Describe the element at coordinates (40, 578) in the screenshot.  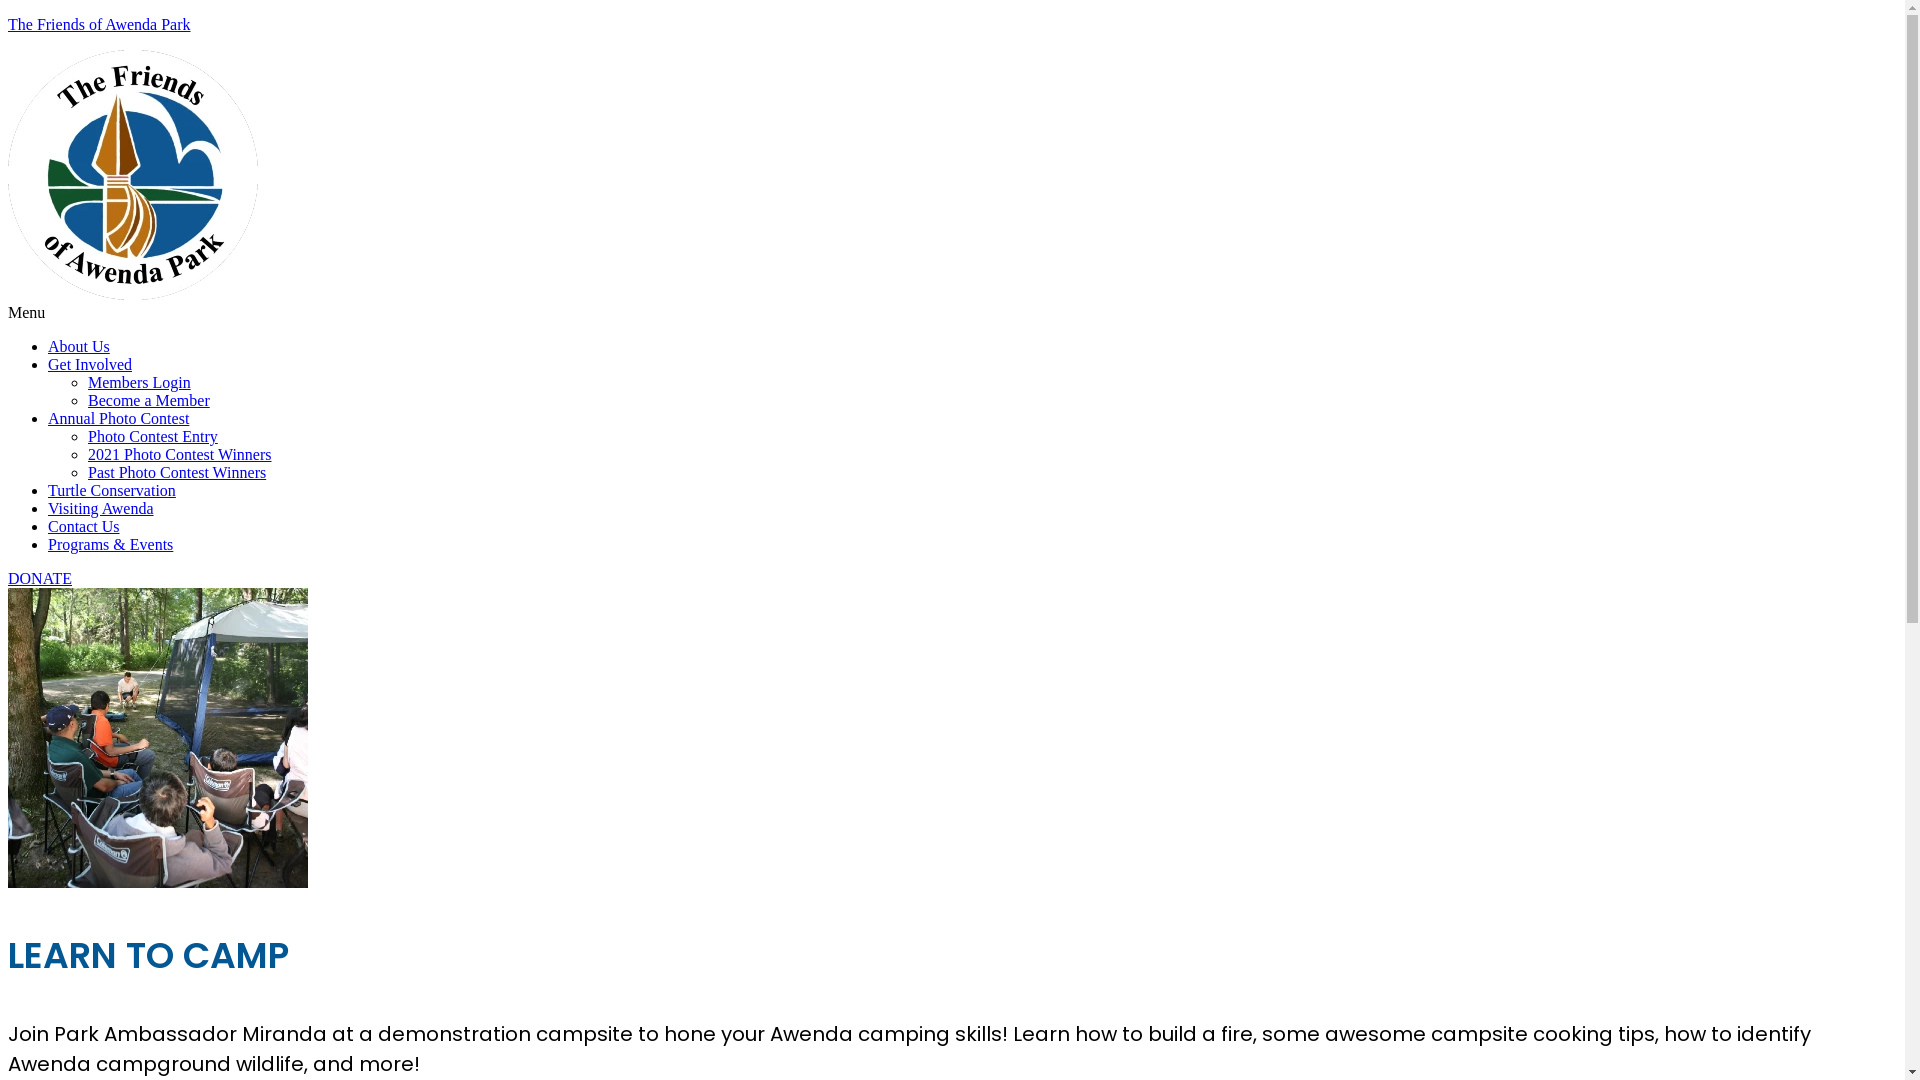
I see `DONATE` at that location.